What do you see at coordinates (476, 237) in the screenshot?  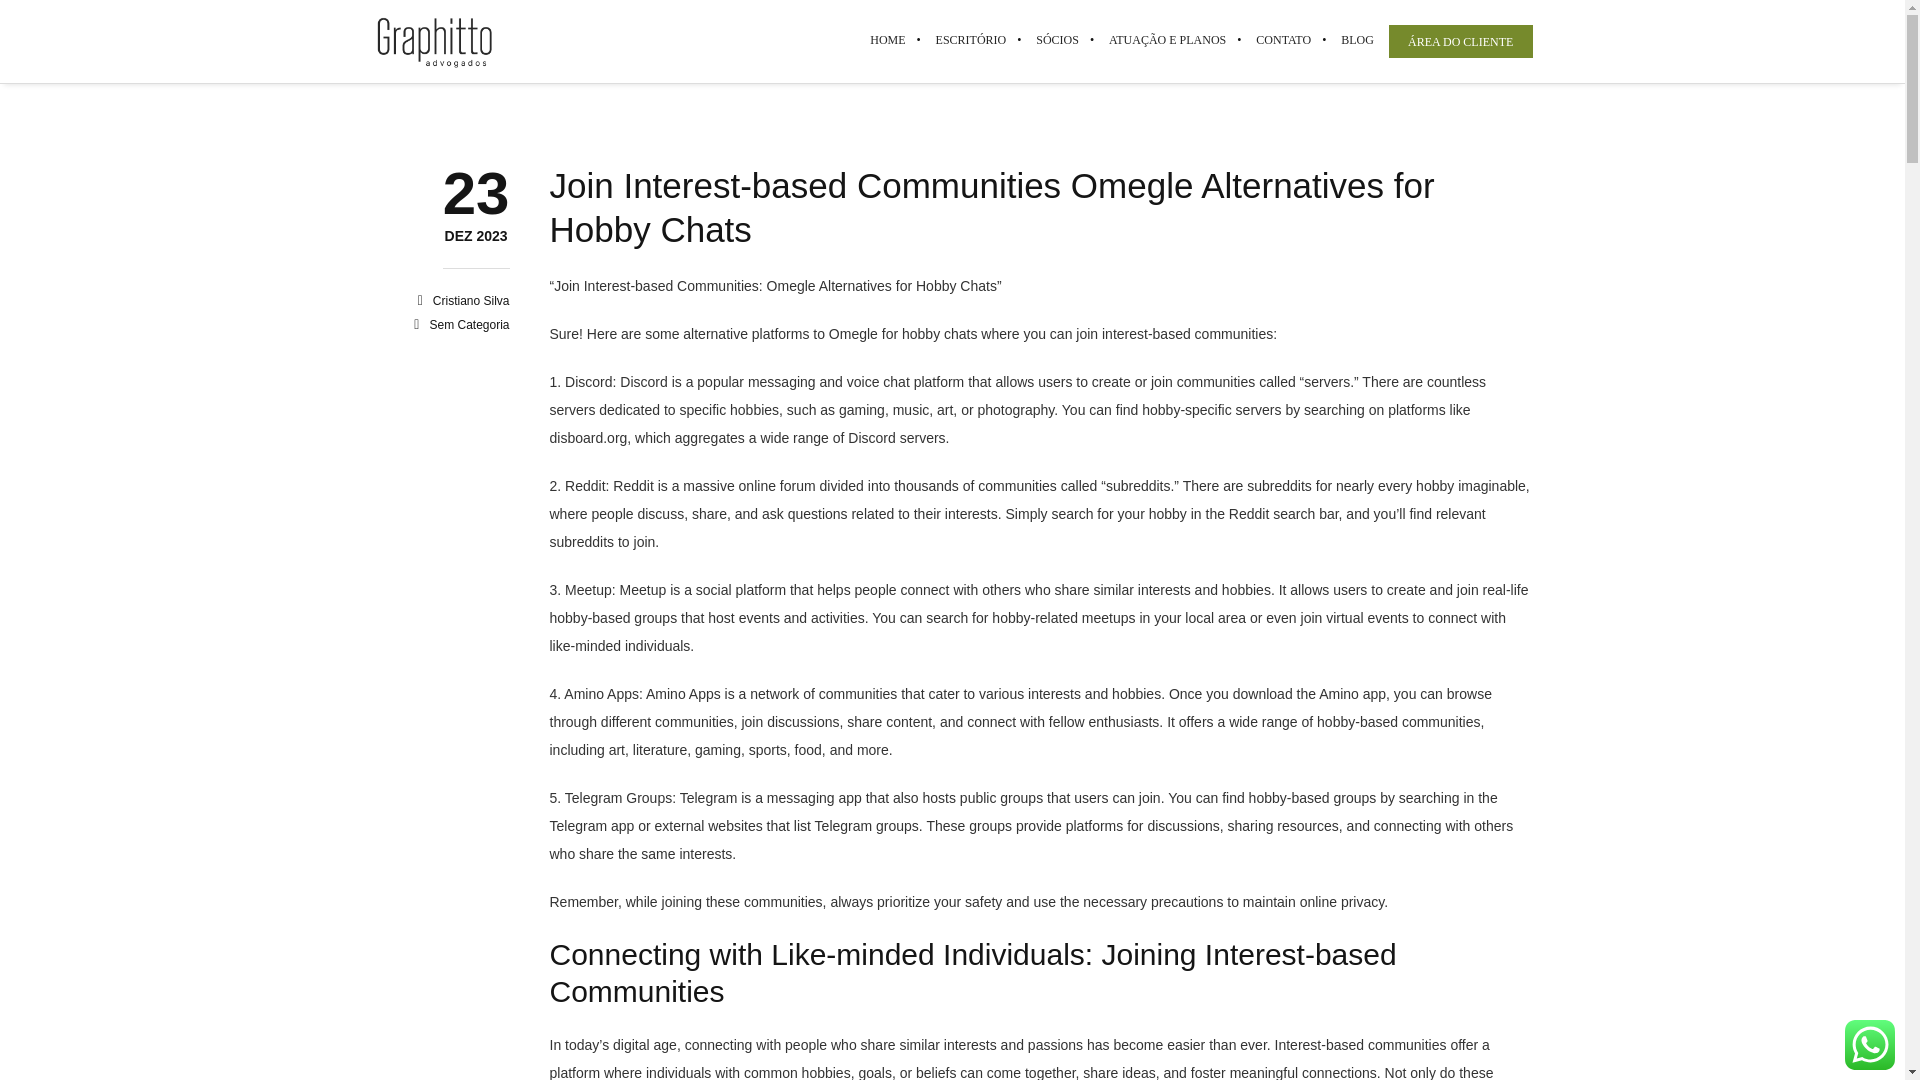 I see `CONTATO` at bounding box center [476, 237].